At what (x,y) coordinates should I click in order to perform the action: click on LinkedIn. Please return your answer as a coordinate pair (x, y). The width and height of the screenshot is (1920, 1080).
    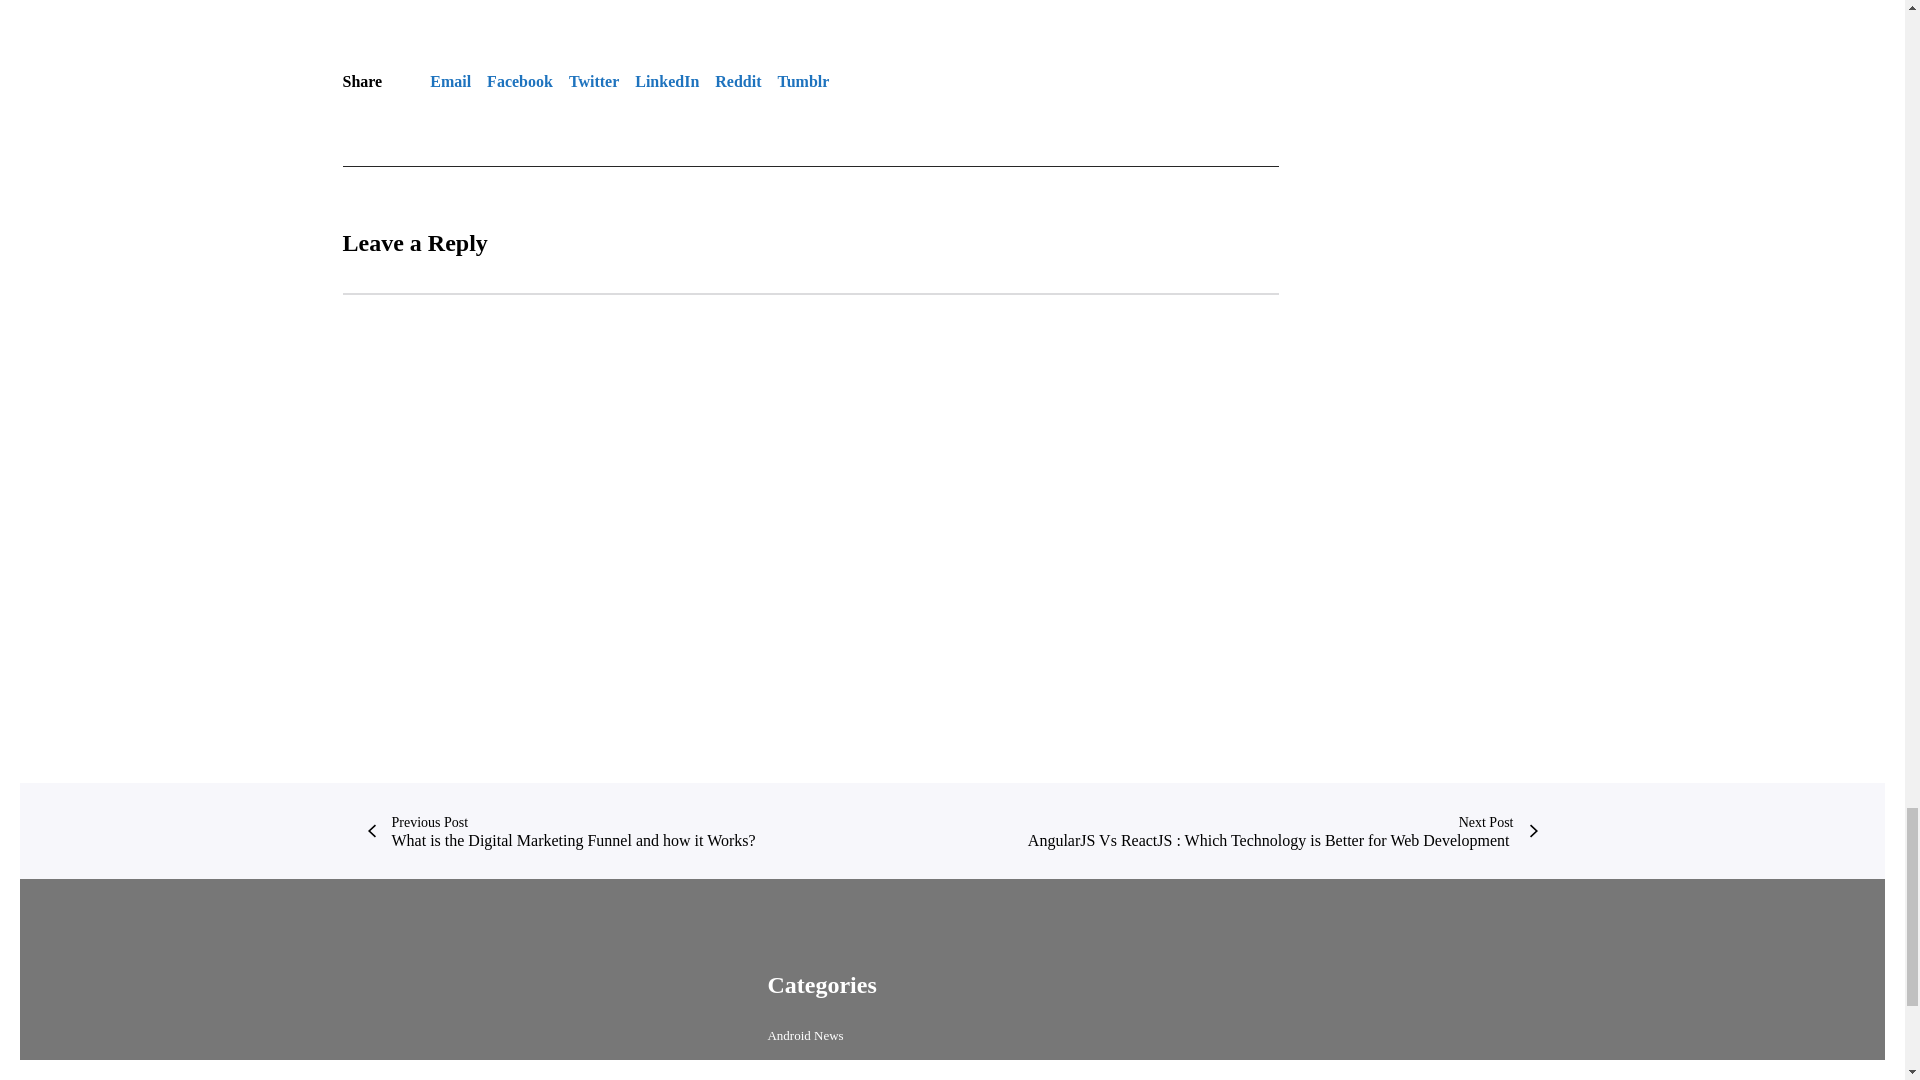
    Looking at the image, I should click on (666, 82).